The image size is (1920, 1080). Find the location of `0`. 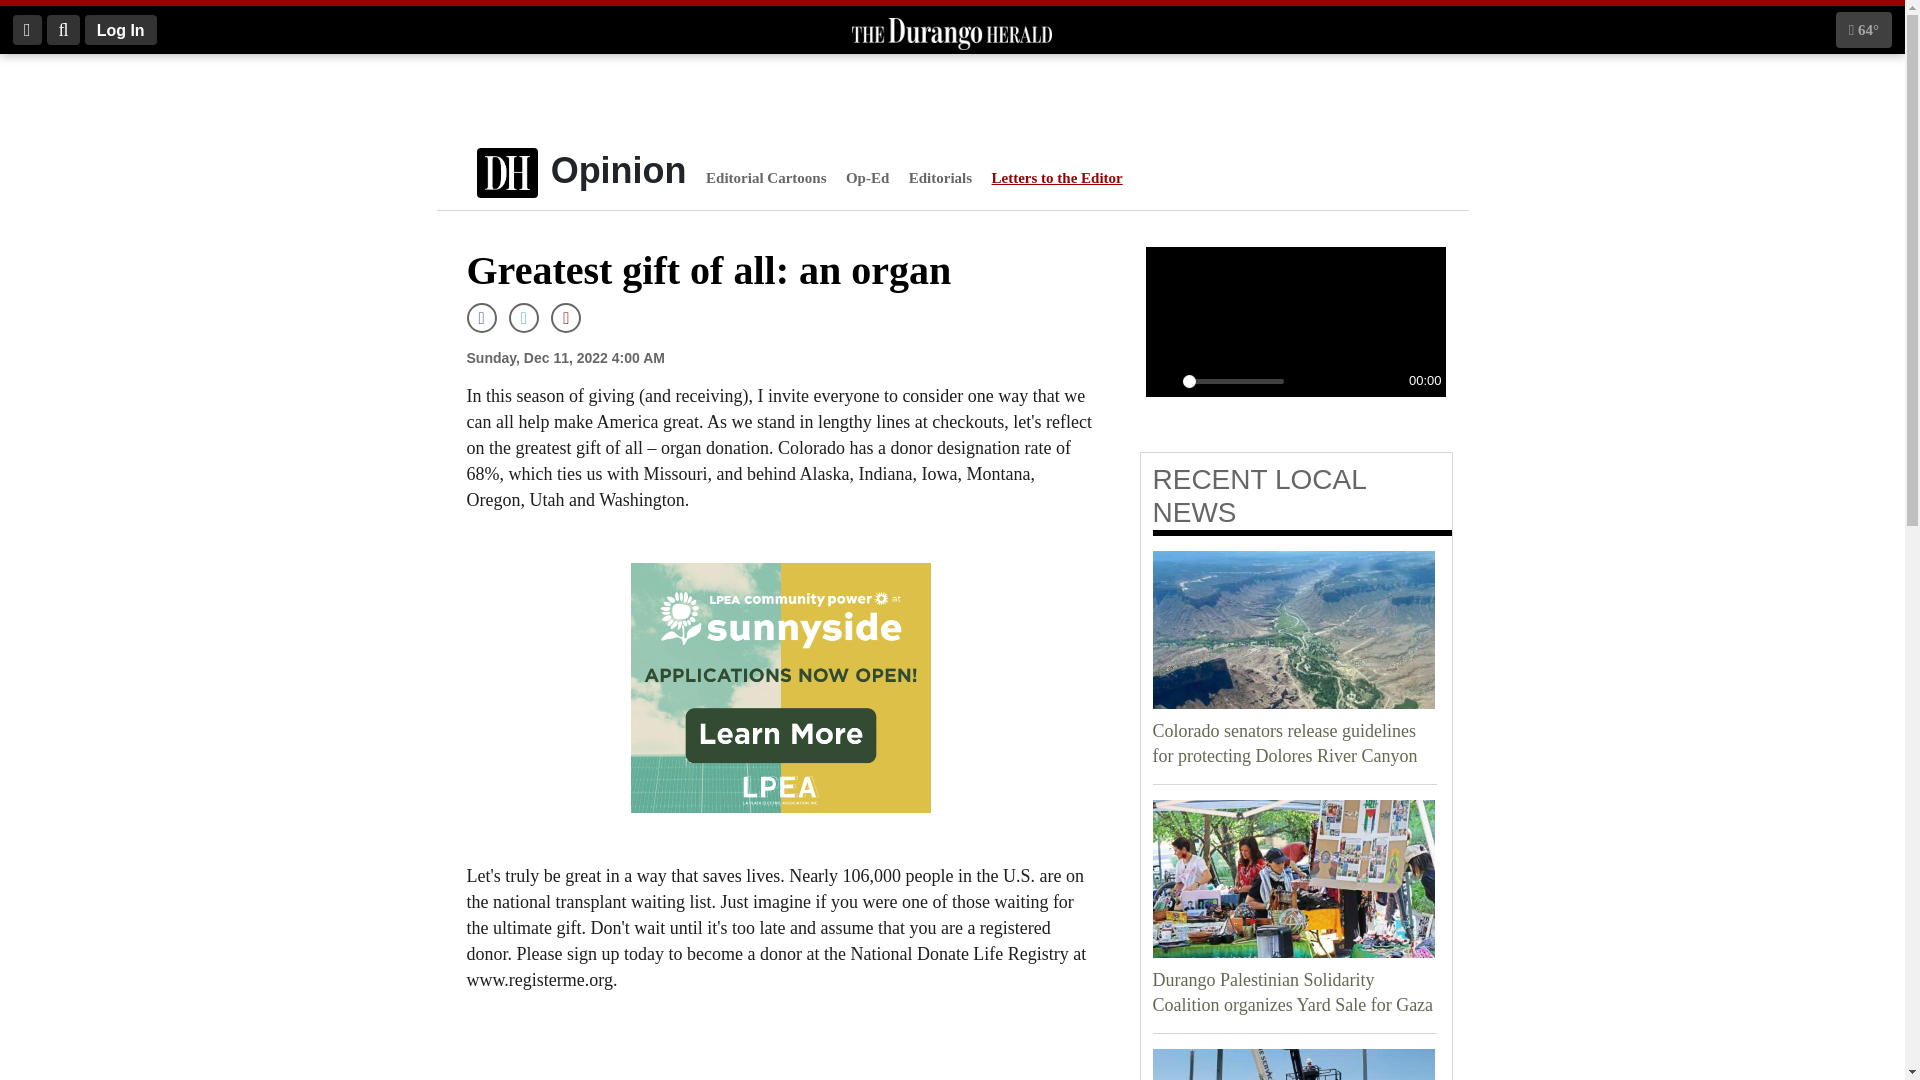

0 is located at coordinates (1233, 380).